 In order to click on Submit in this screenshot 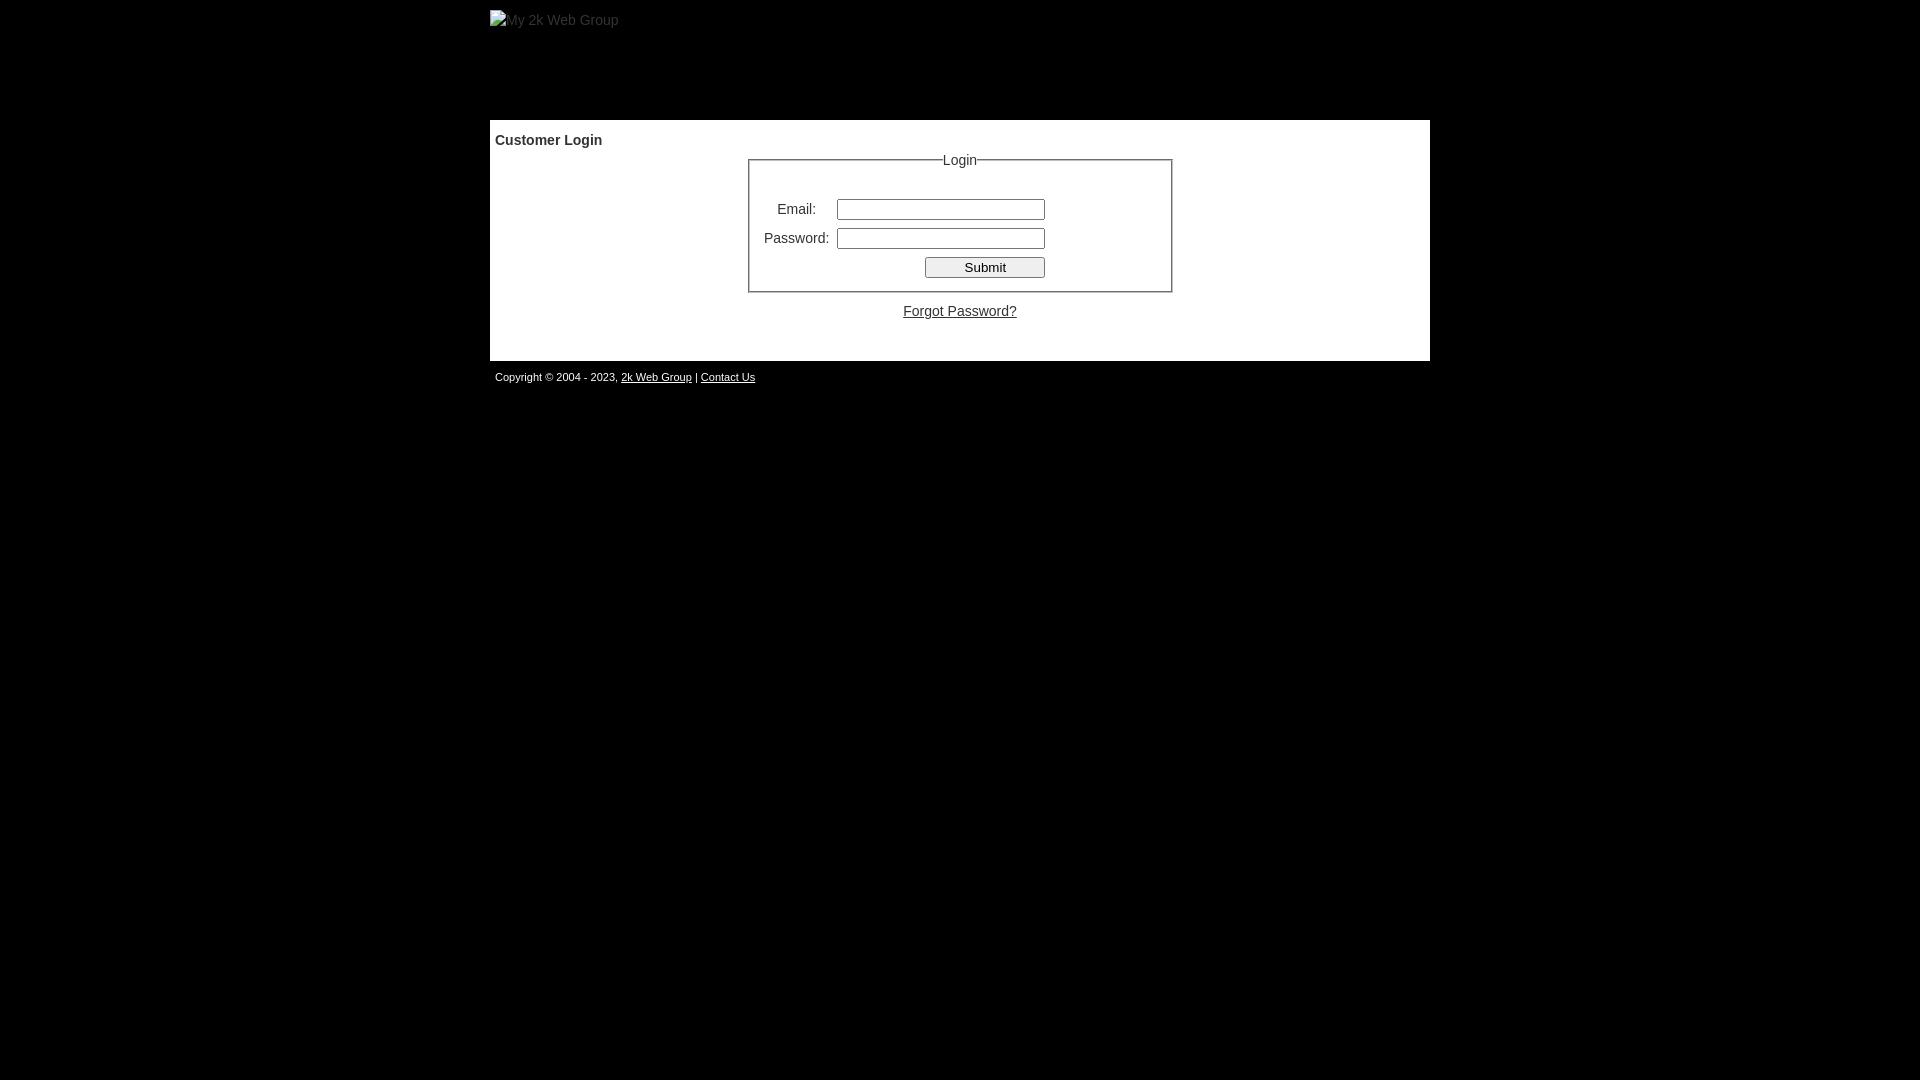, I will do `click(985, 268)`.